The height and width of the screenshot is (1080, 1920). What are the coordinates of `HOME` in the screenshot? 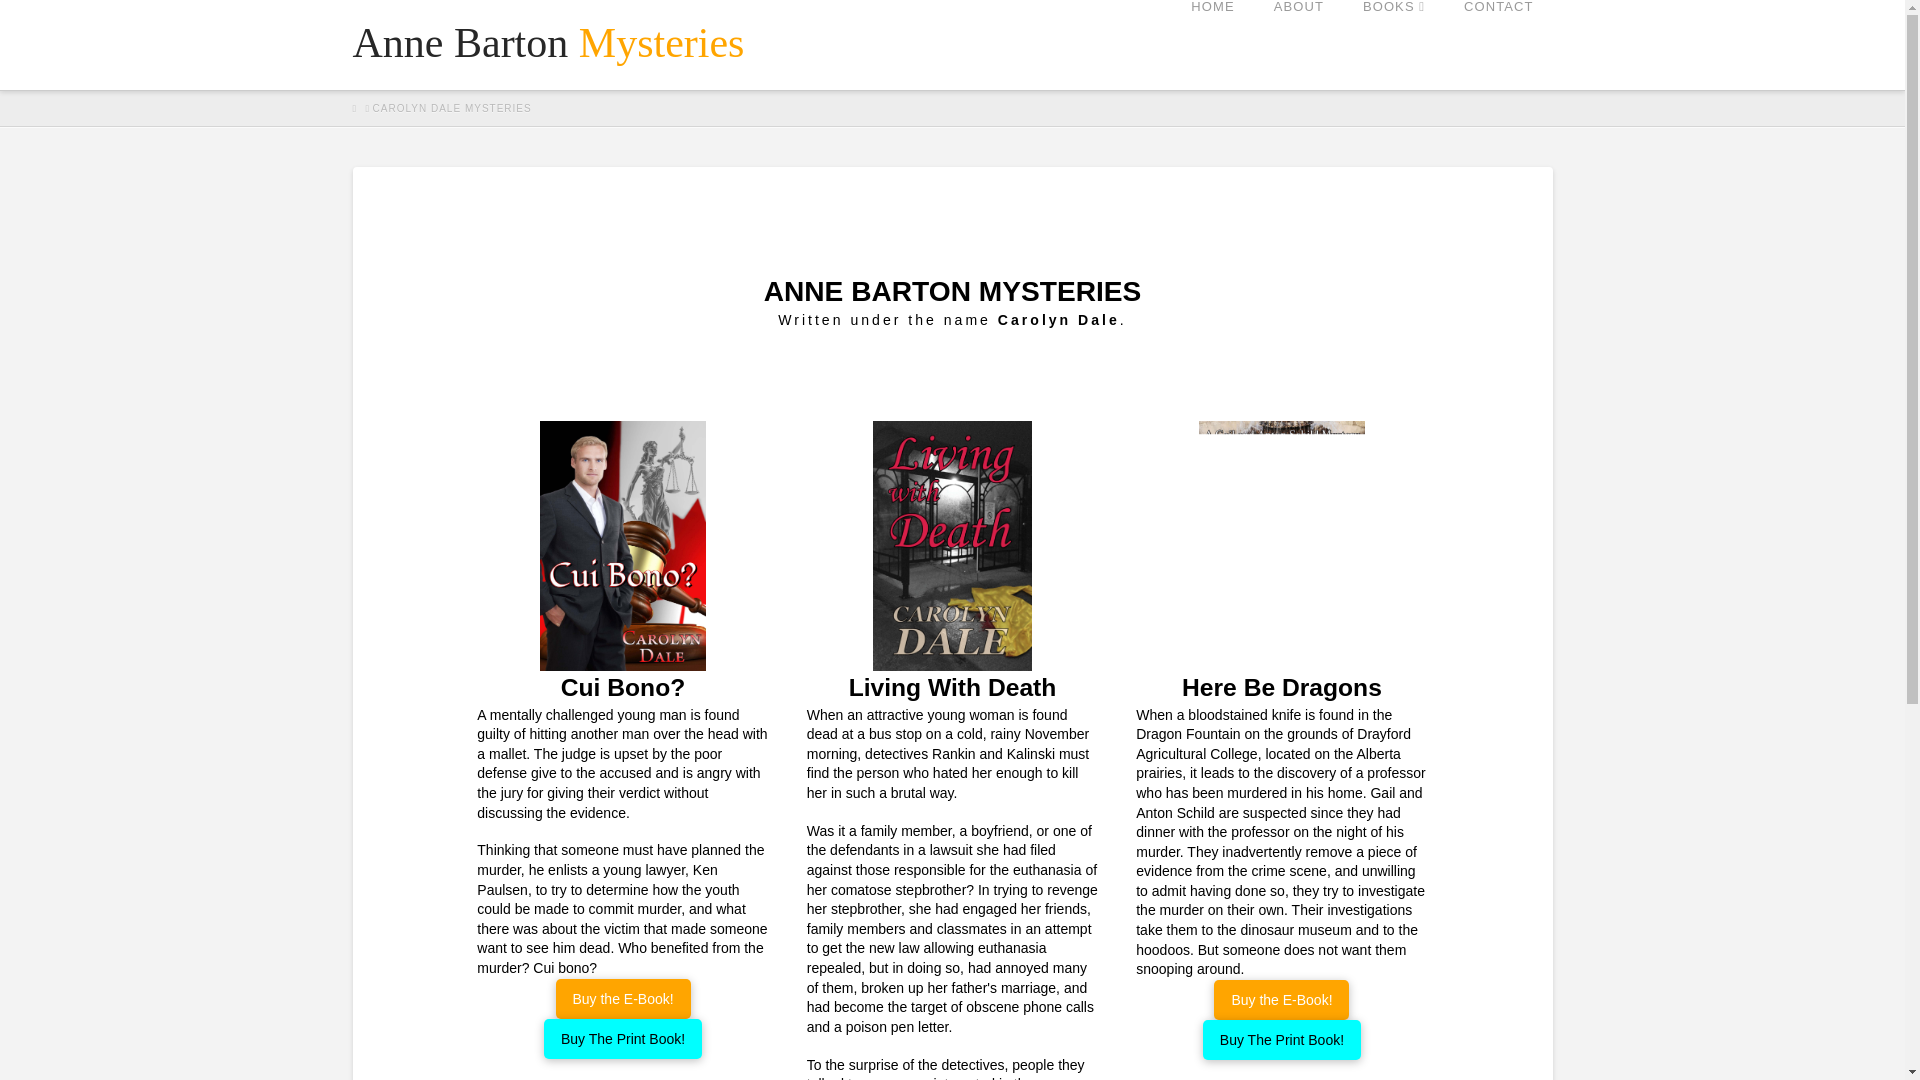 It's located at (1212, 44).